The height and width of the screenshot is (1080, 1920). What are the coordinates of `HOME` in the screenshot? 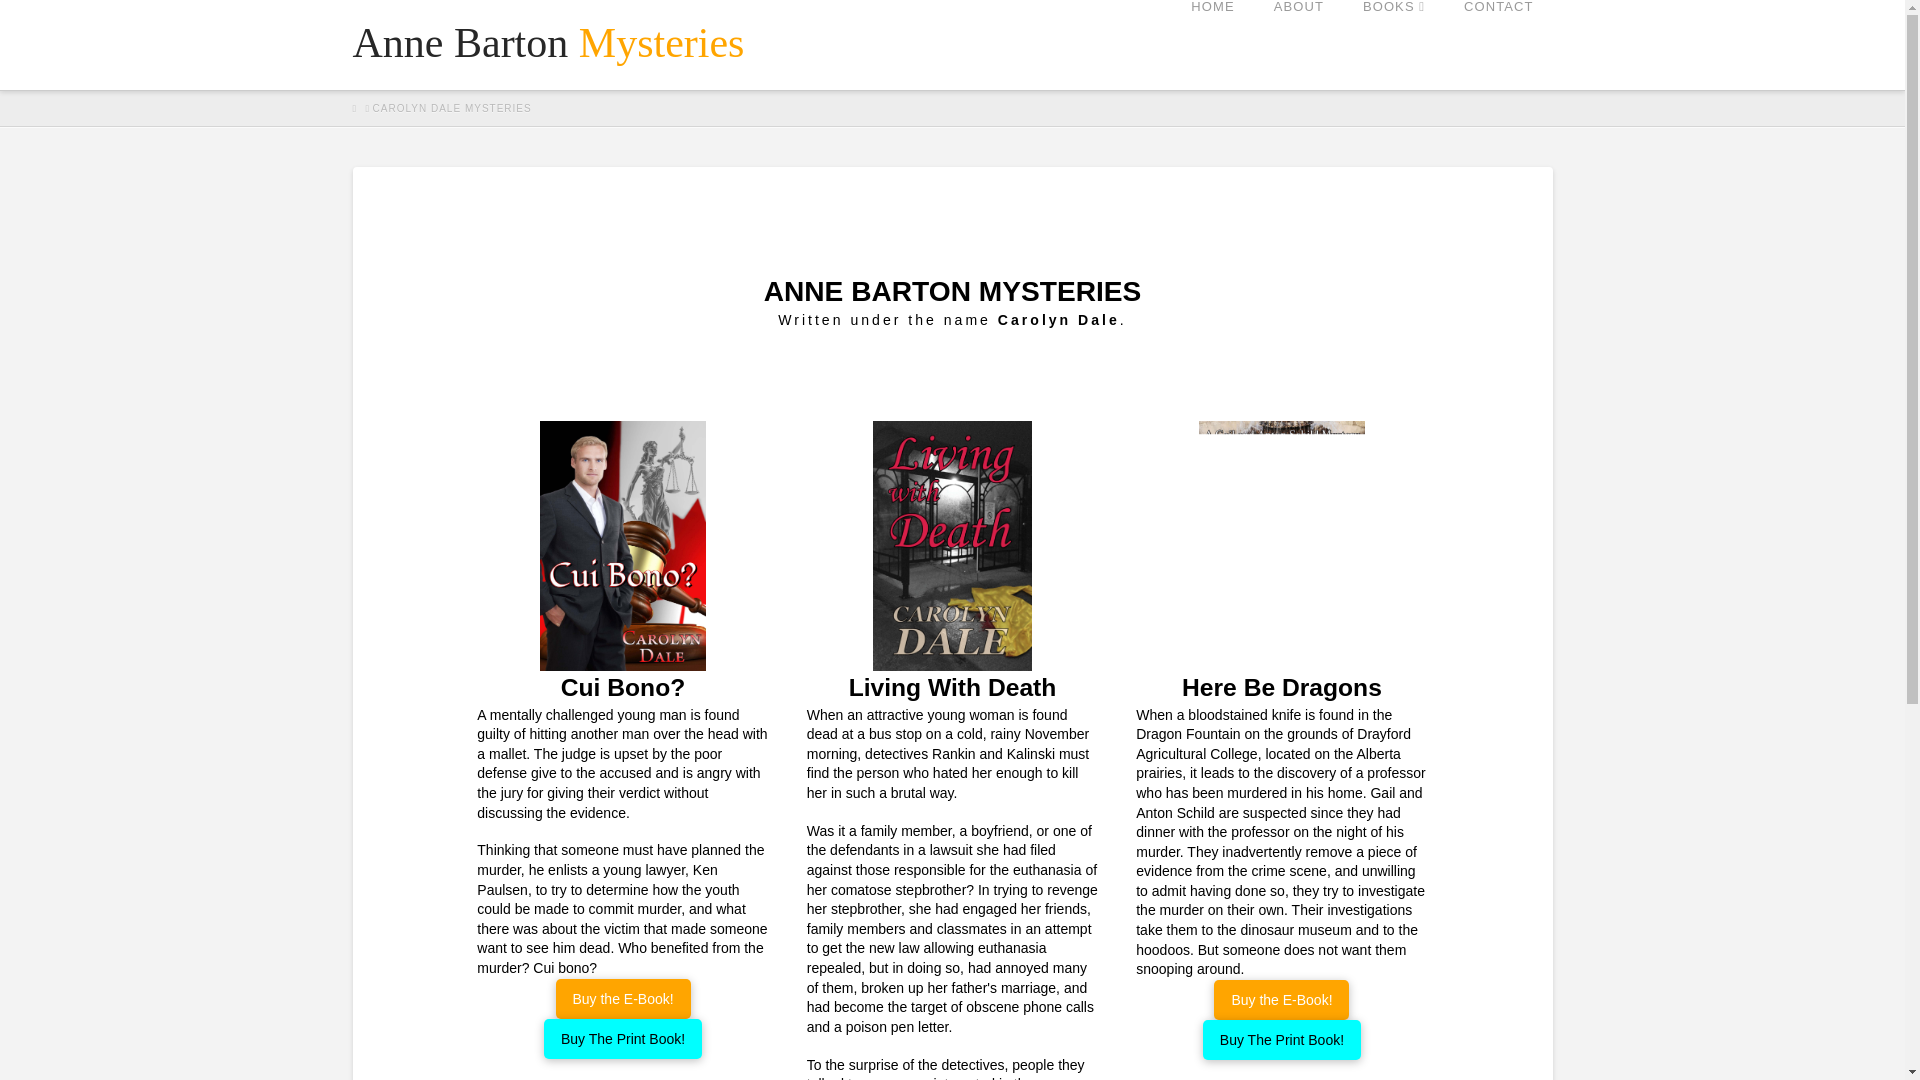 It's located at (1212, 44).